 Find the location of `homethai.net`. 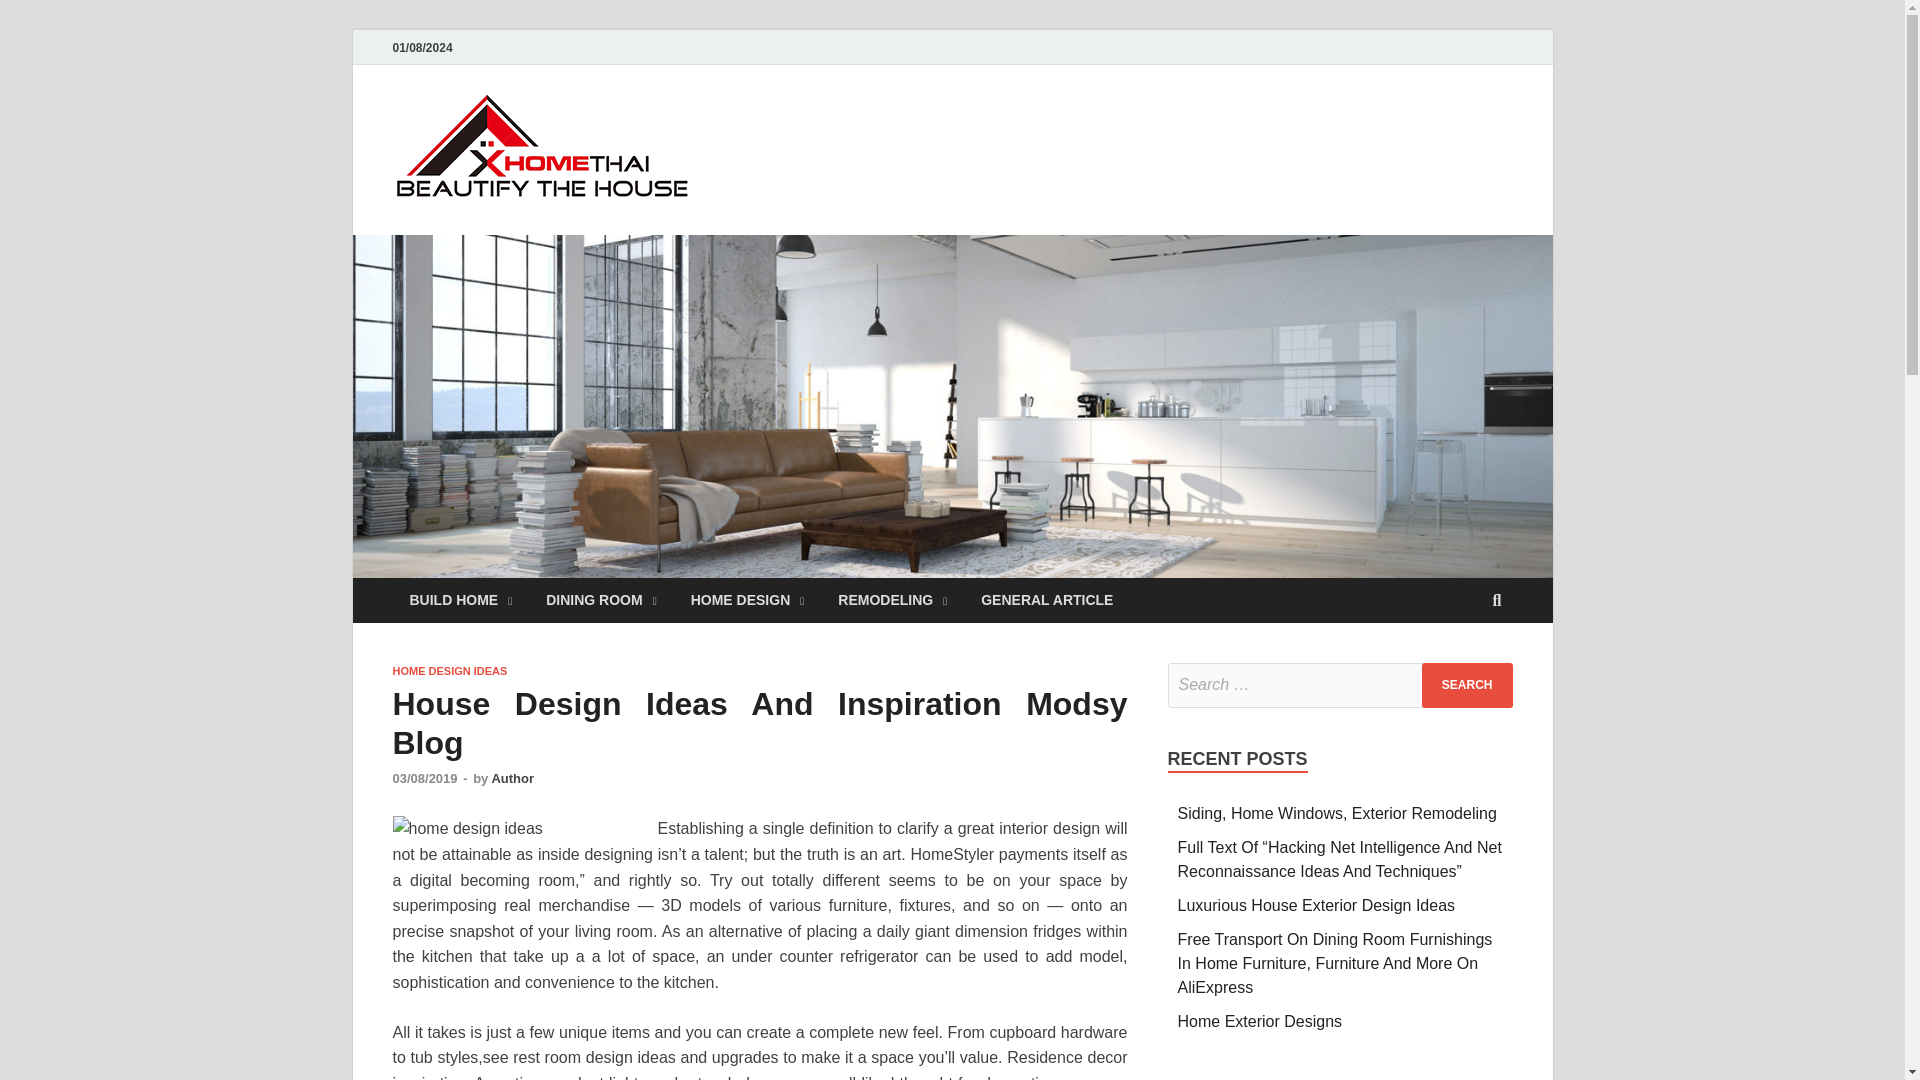

homethai.net is located at coordinates (820, 133).